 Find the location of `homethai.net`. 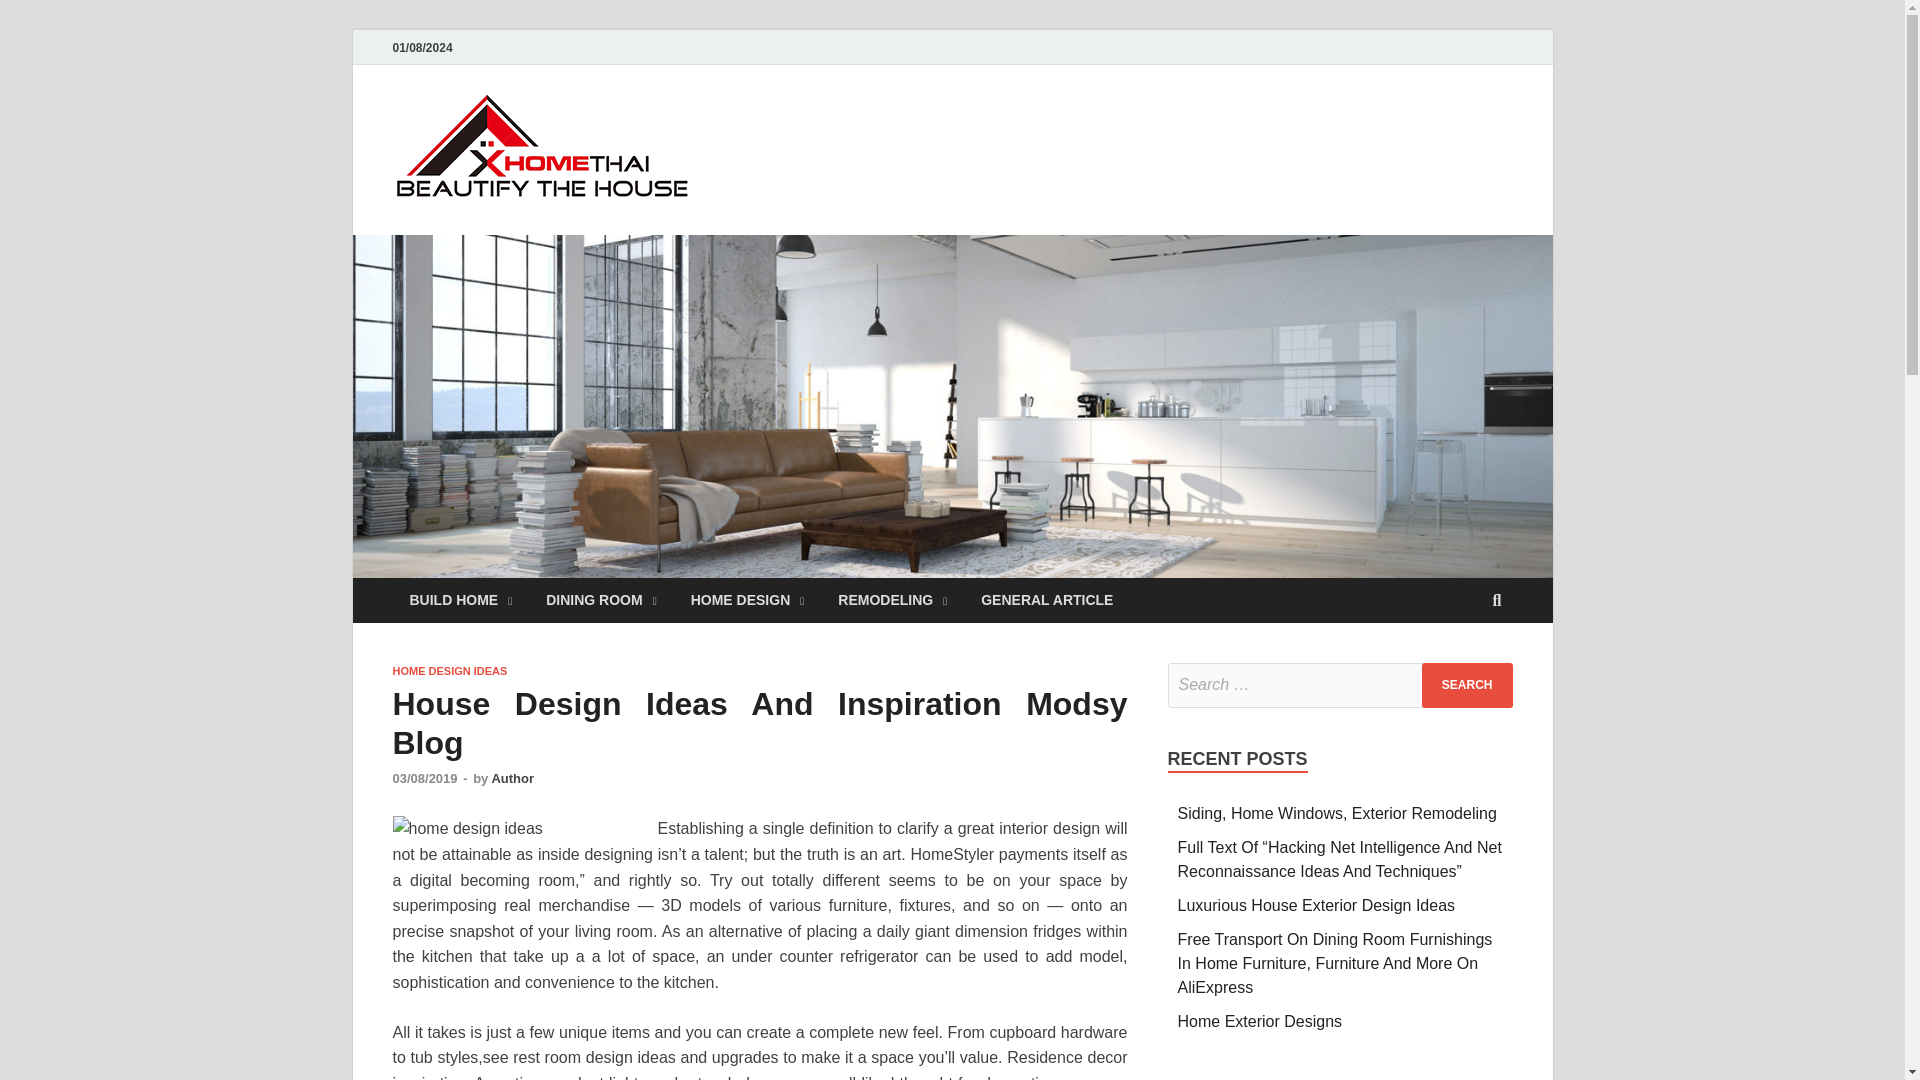

homethai.net is located at coordinates (820, 133).